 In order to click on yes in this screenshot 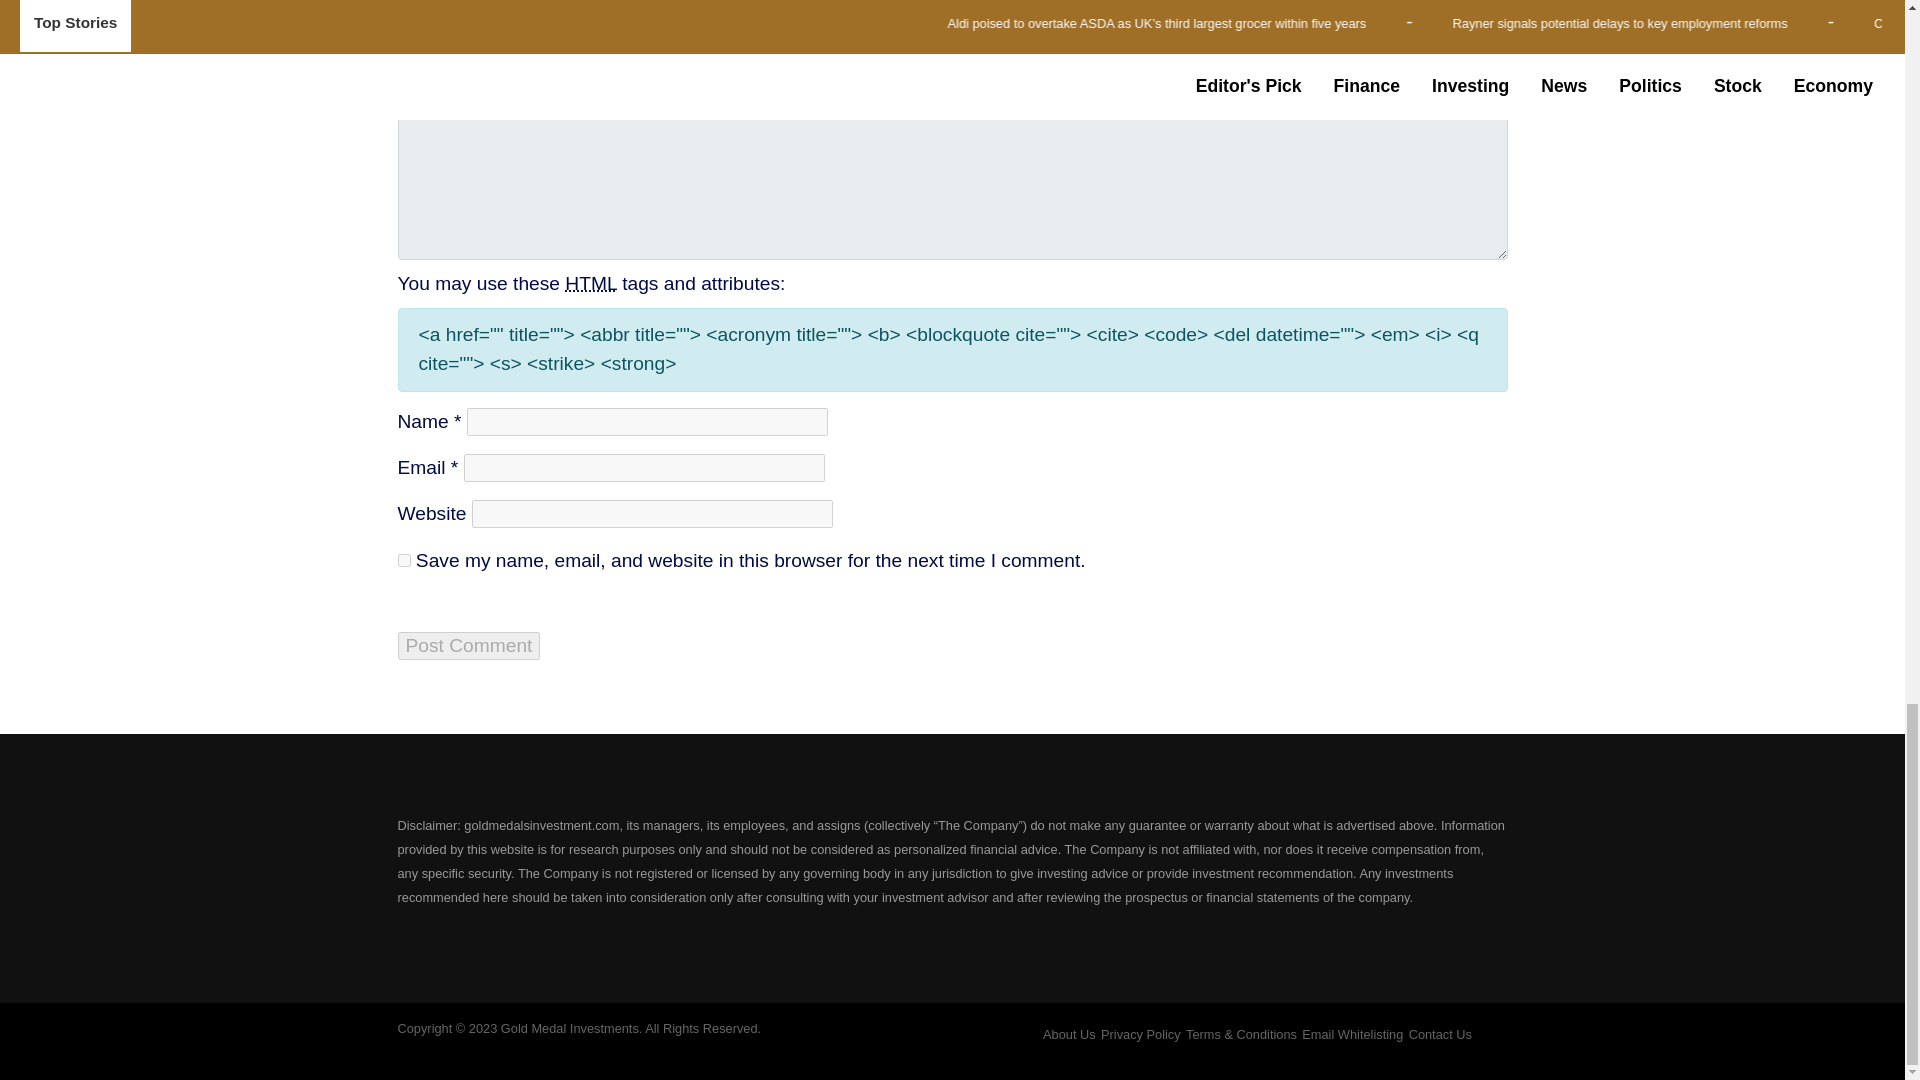, I will do `click(404, 560)`.